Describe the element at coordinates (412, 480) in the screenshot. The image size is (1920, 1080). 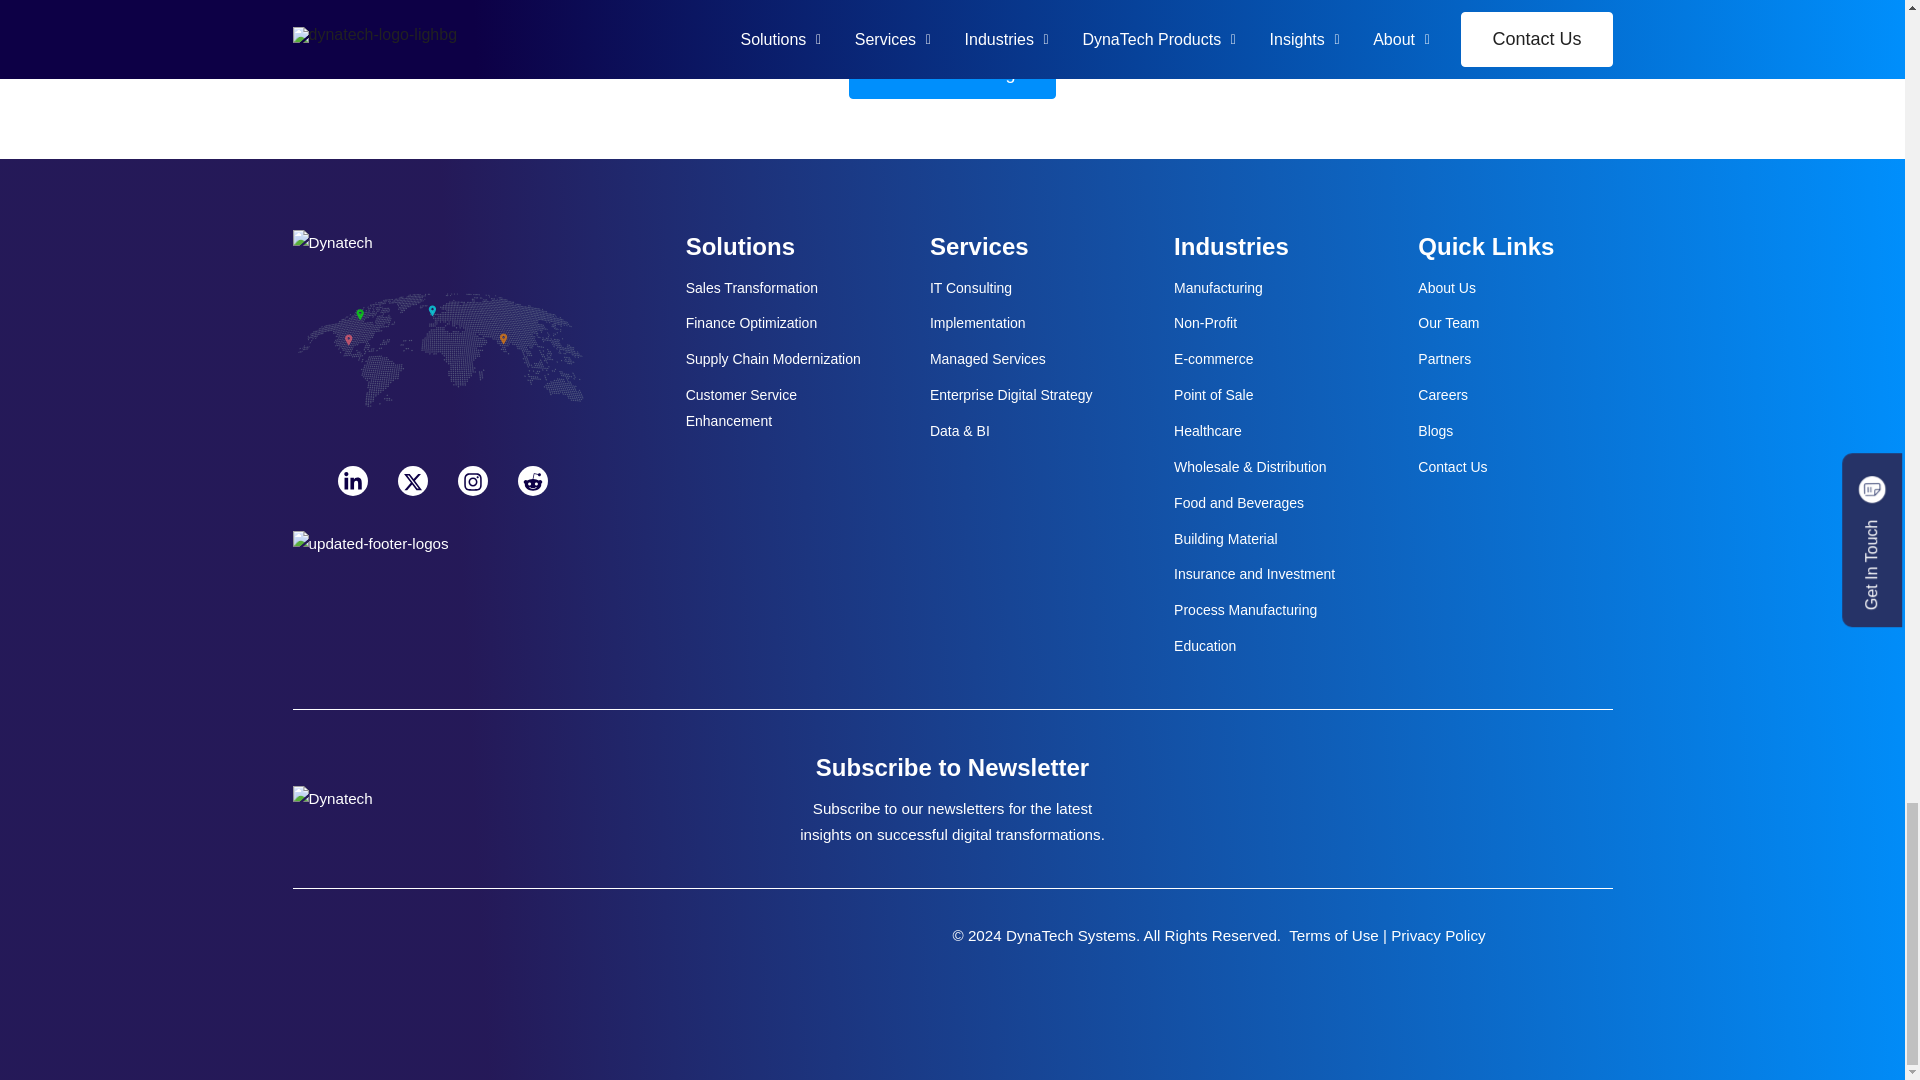
I see `Twitter` at that location.